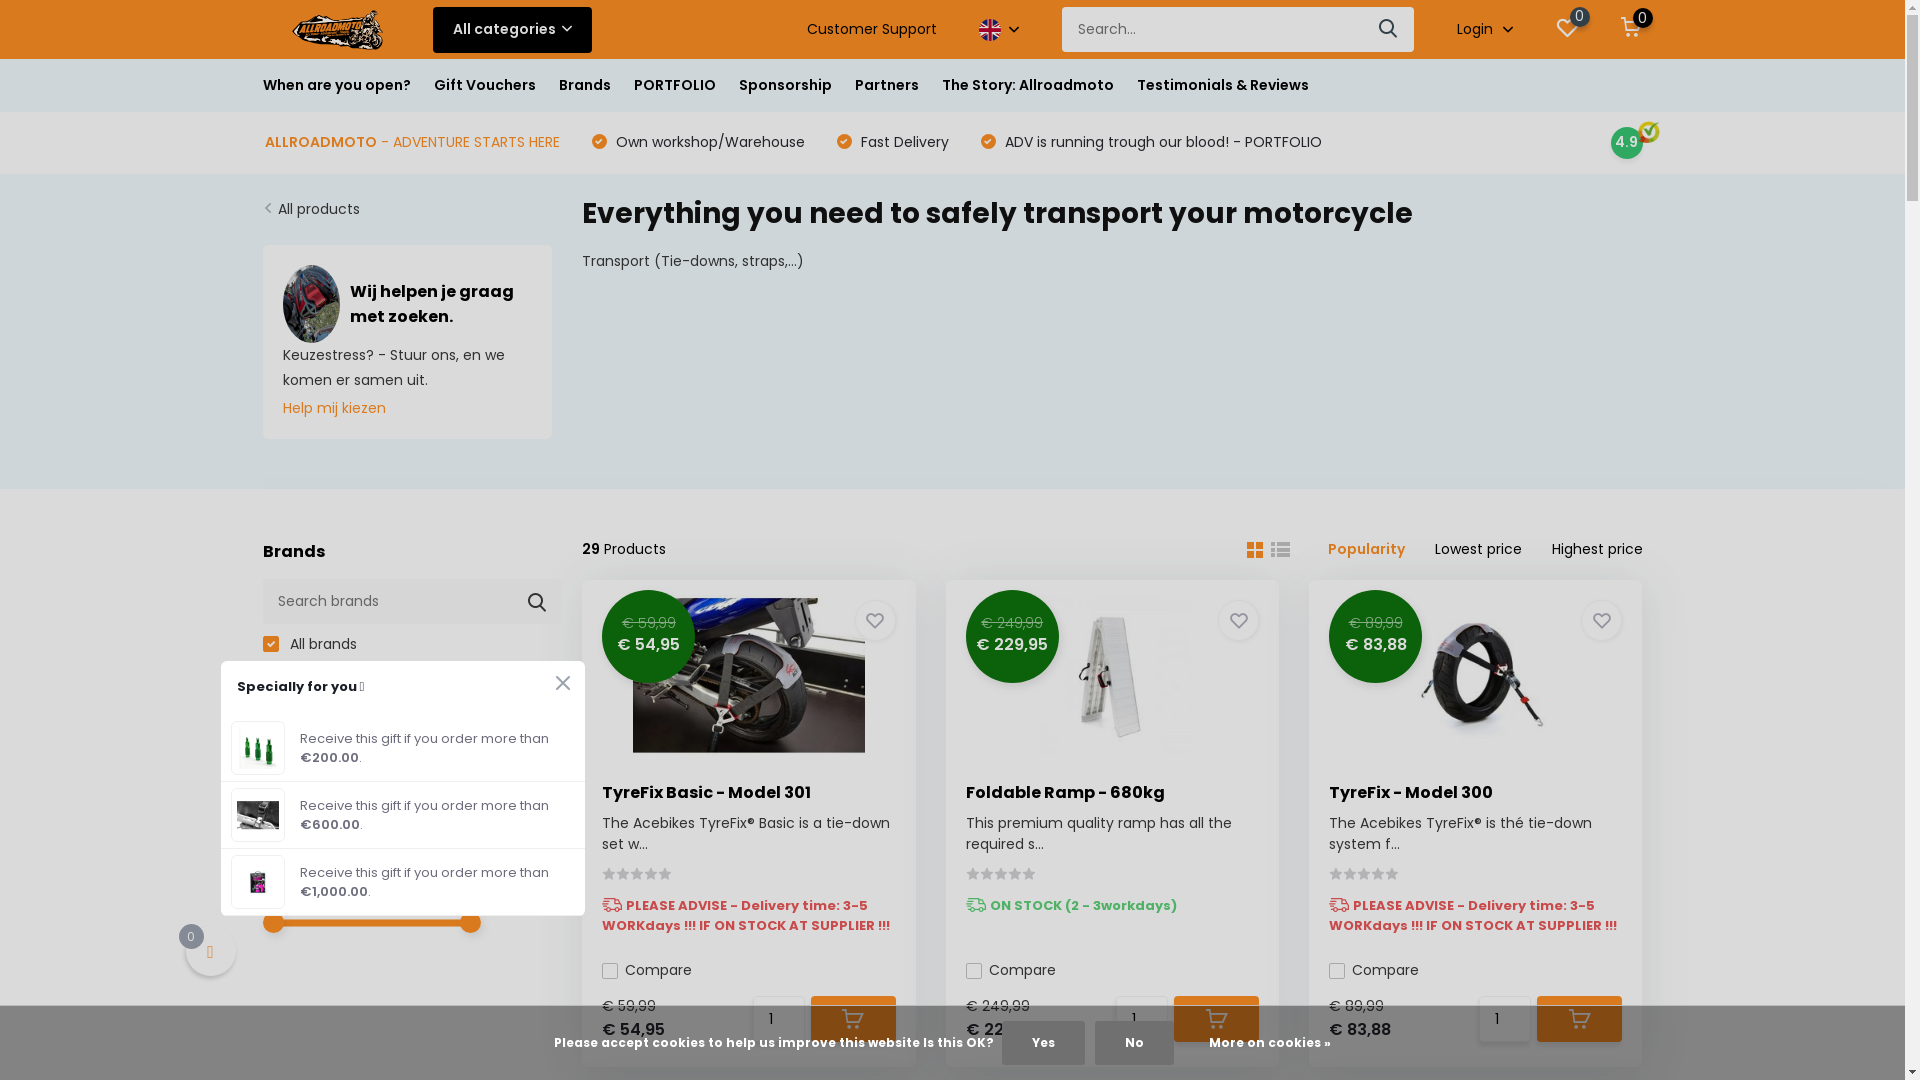 This screenshot has height=1080, width=1920. I want to click on Brands, so click(584, 86).